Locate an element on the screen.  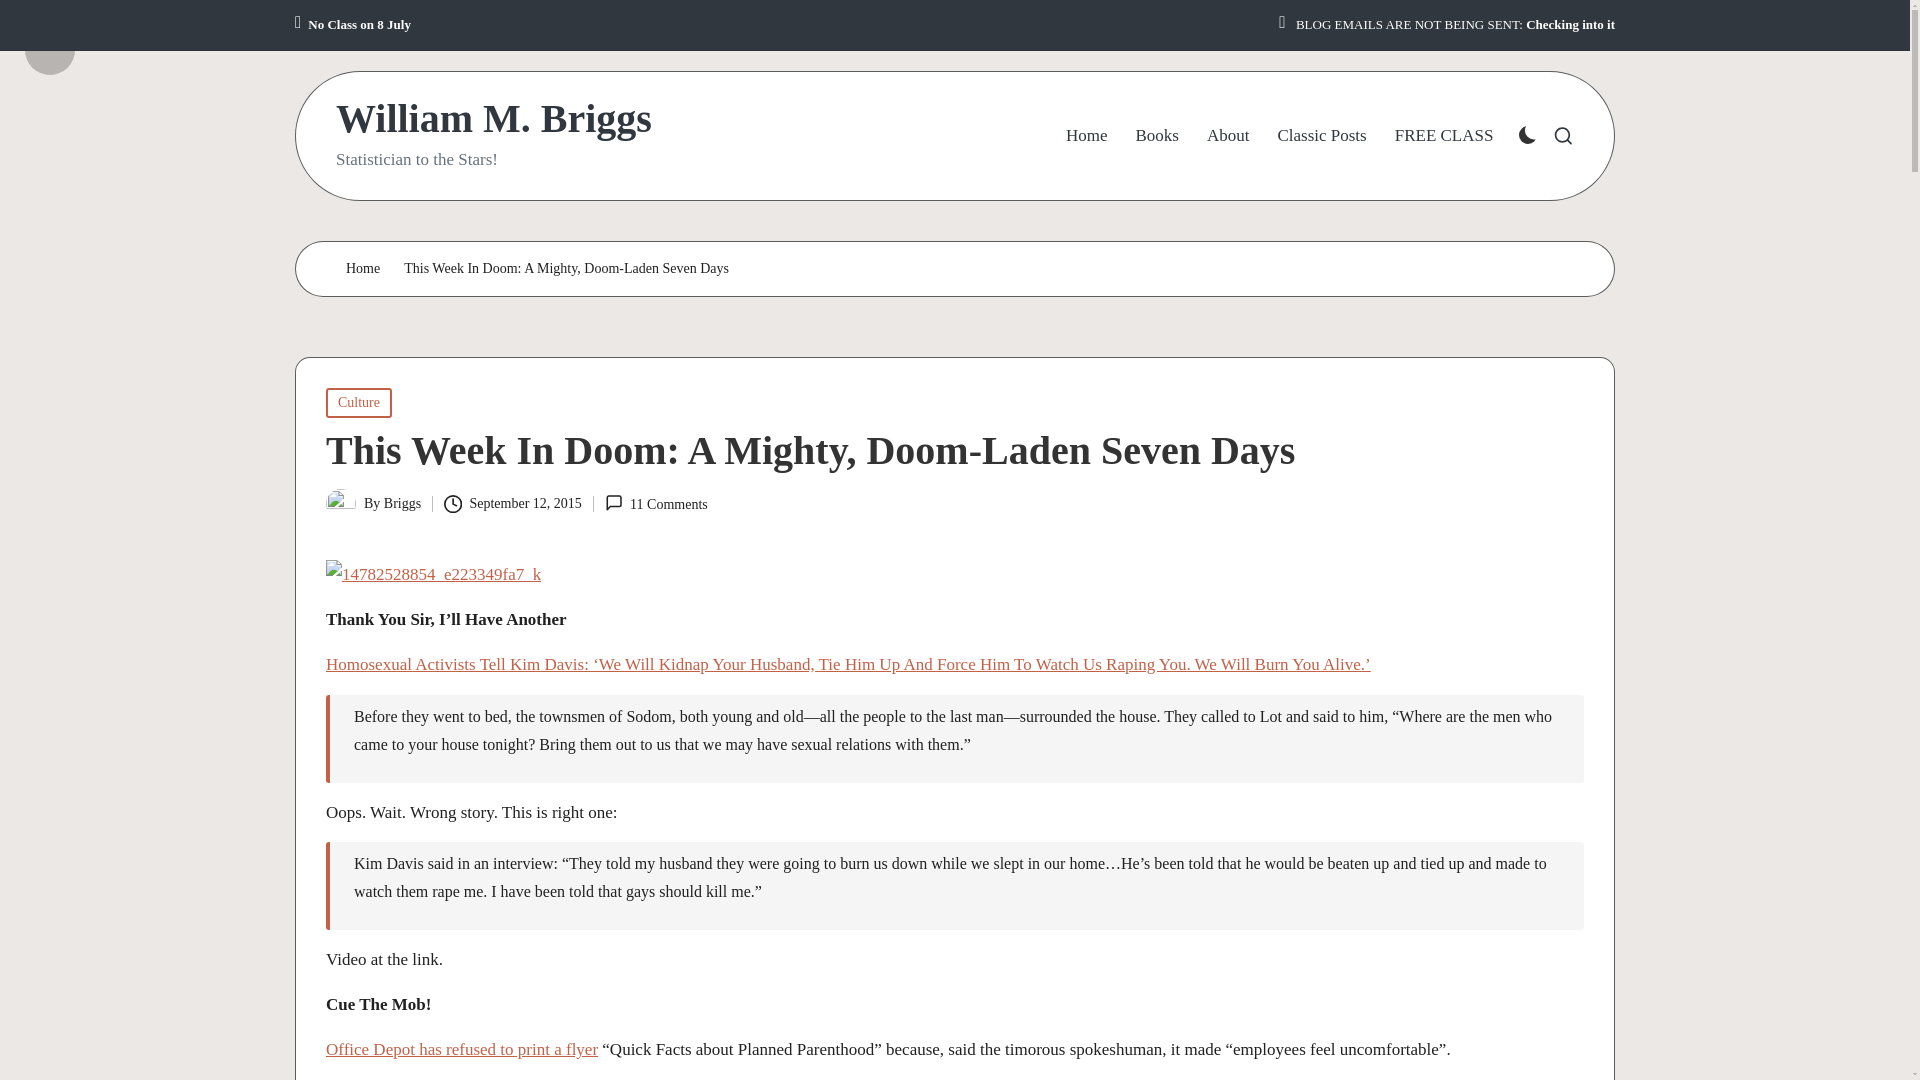
11 Comments is located at coordinates (656, 504).